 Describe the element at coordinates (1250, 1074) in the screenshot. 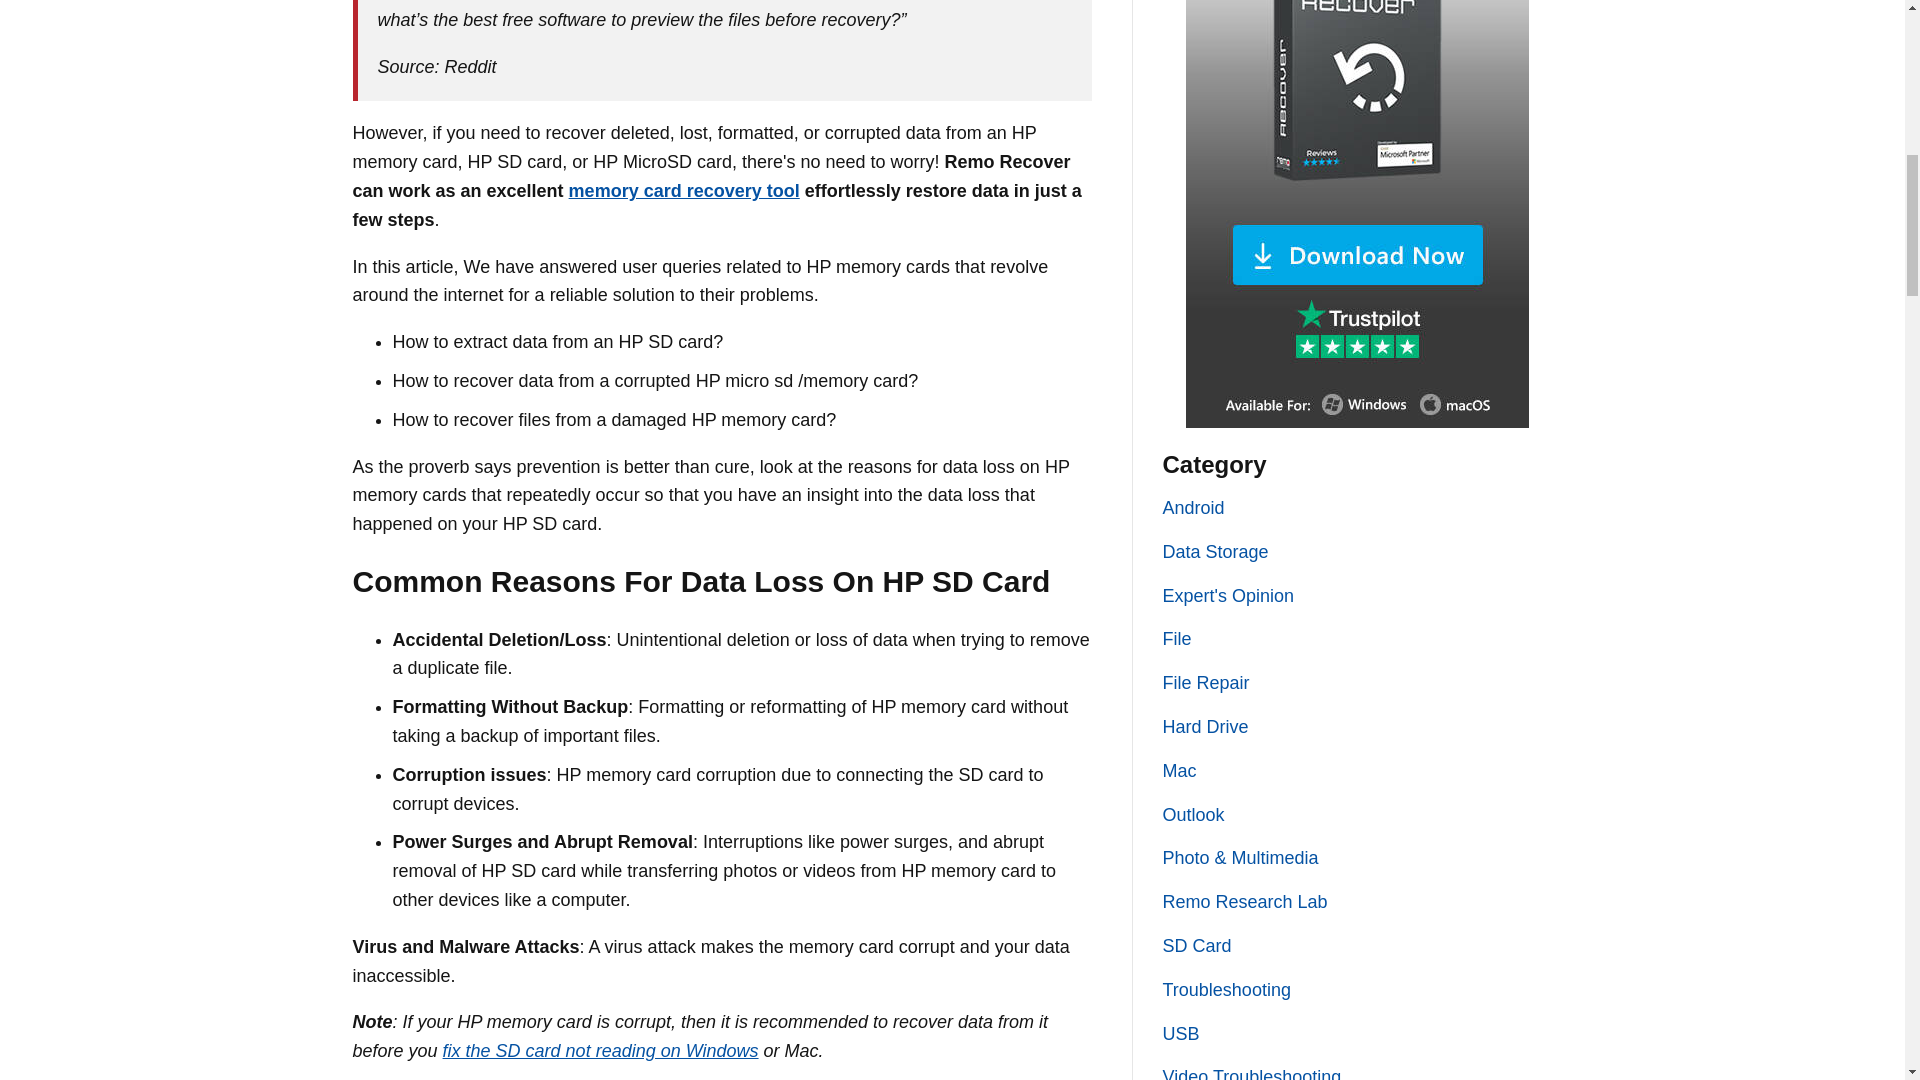

I see `Video Troubleshooting` at that location.